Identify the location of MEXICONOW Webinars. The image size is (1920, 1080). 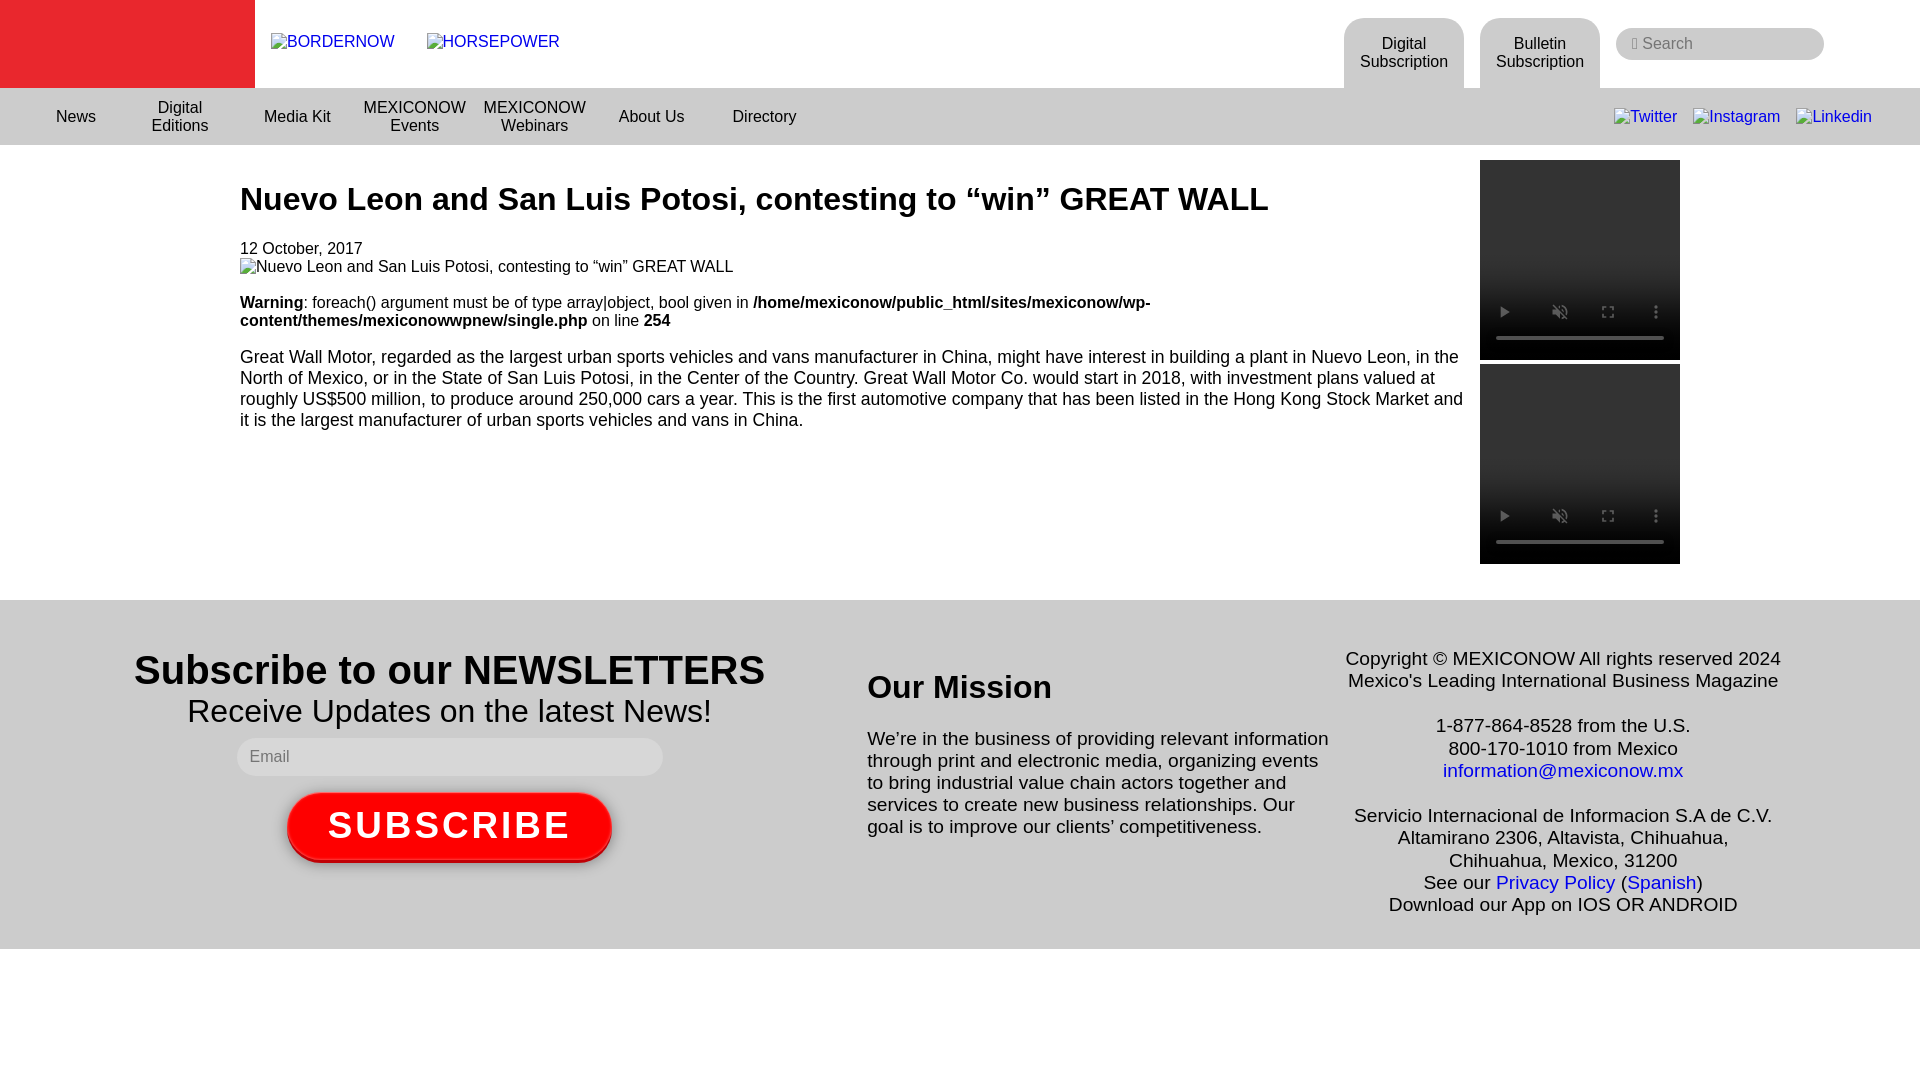
(534, 116).